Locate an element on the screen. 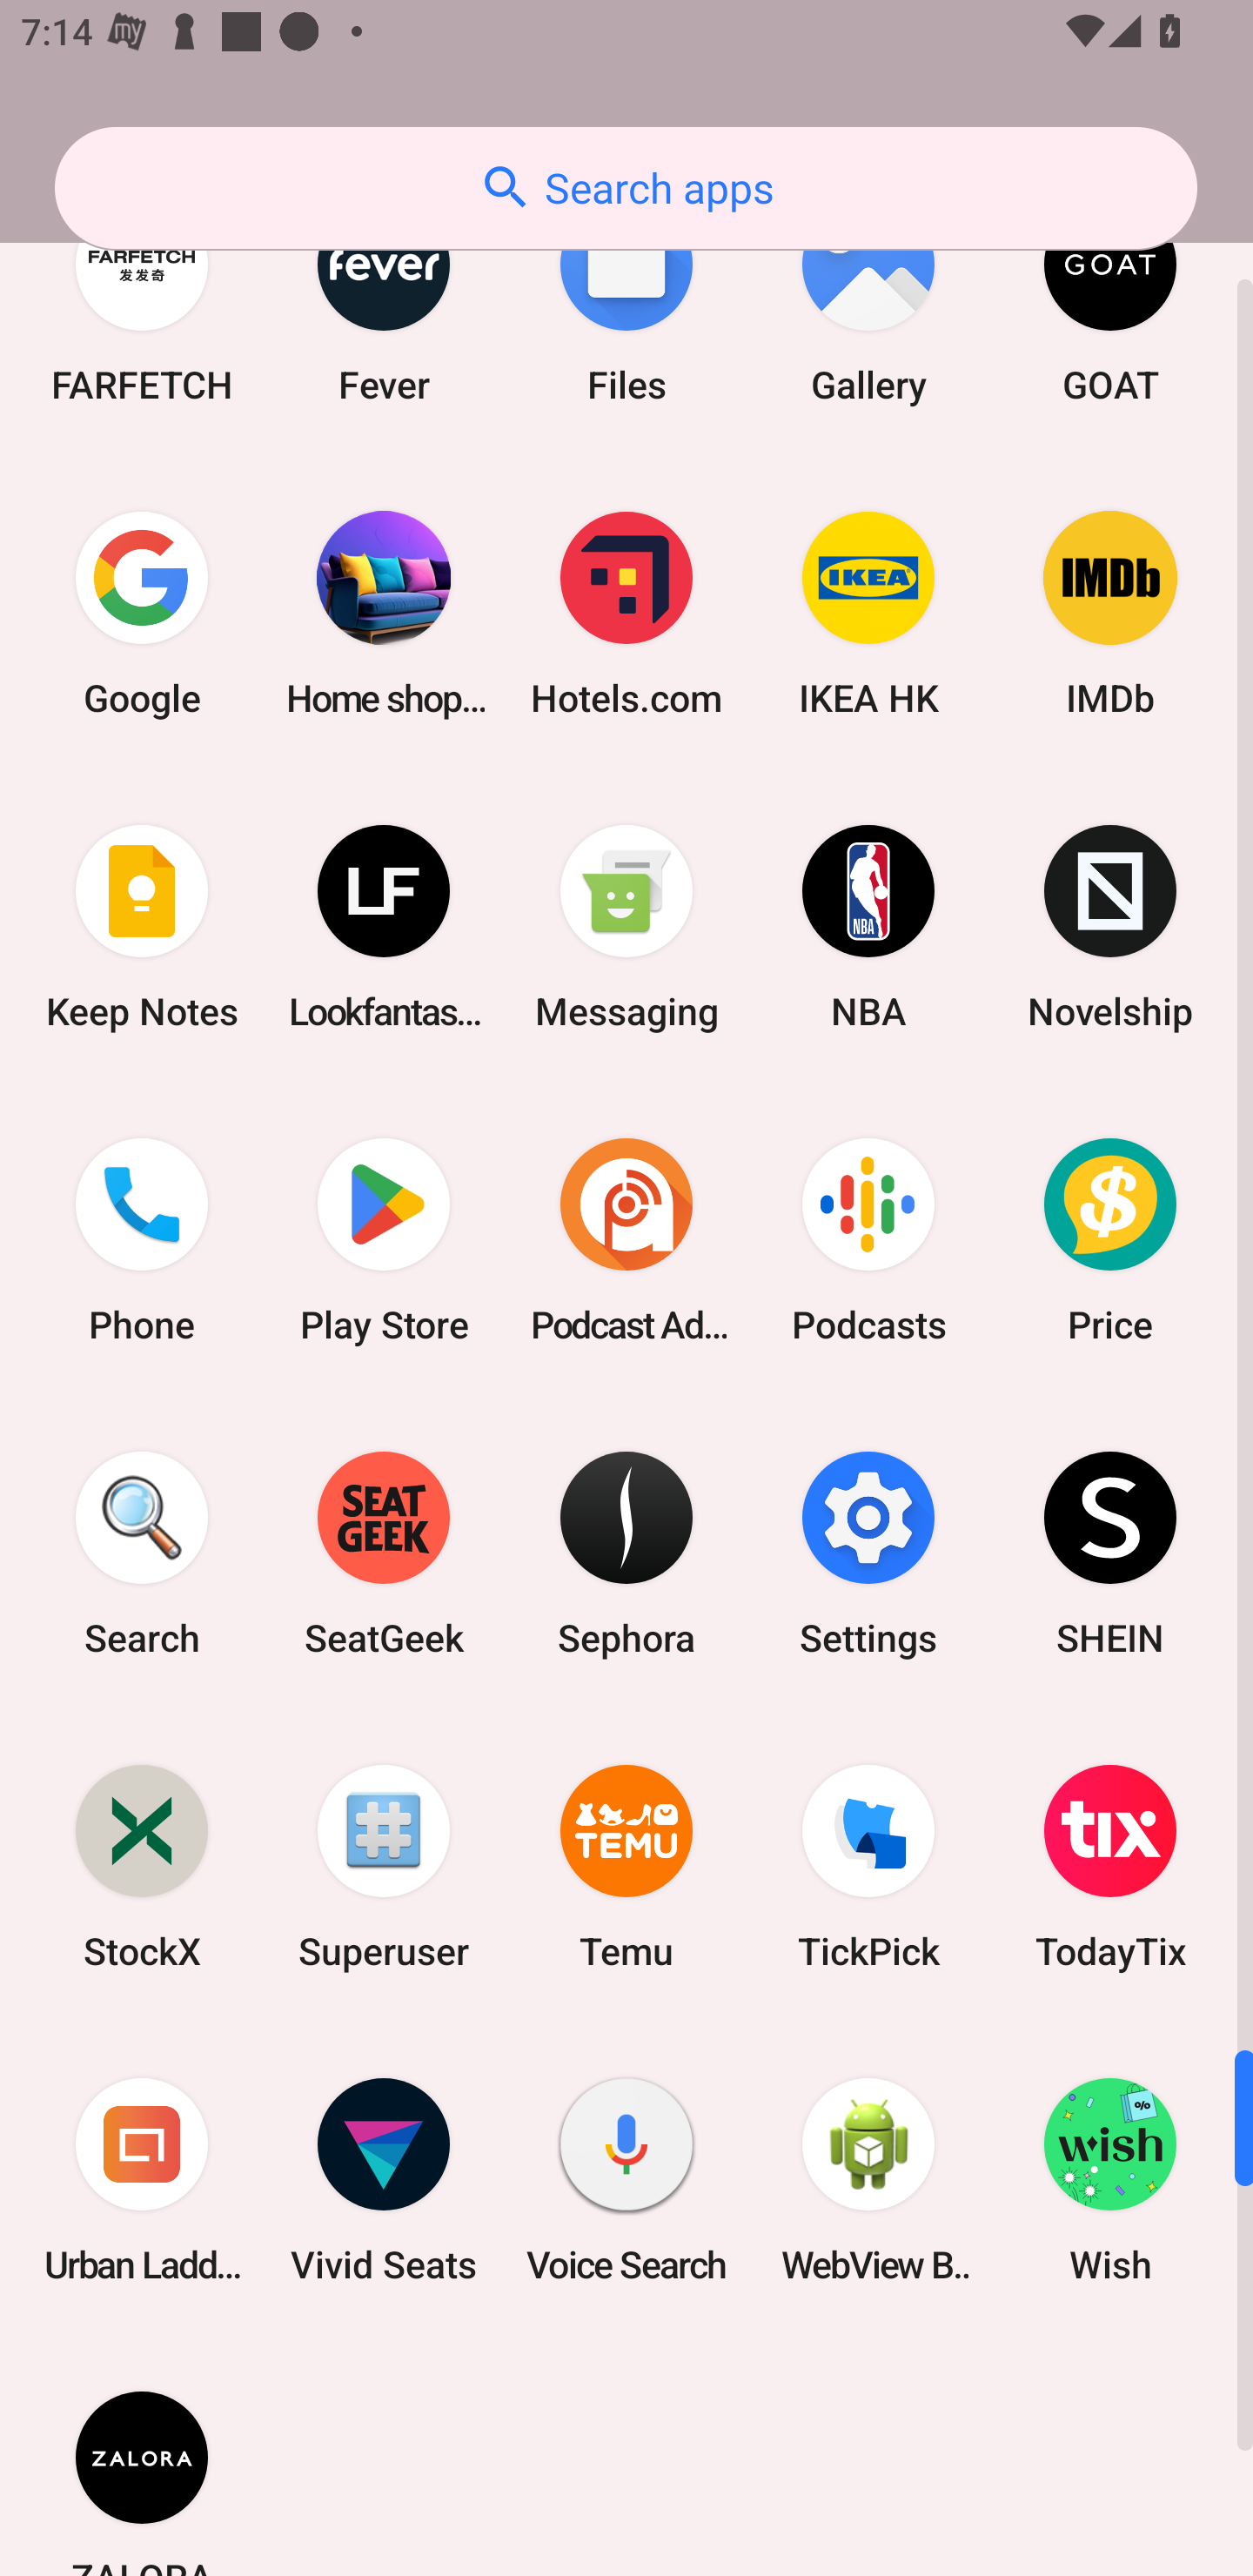 Image resolution: width=1253 pixels, height=2576 pixels. Search is located at coordinates (142, 1553).